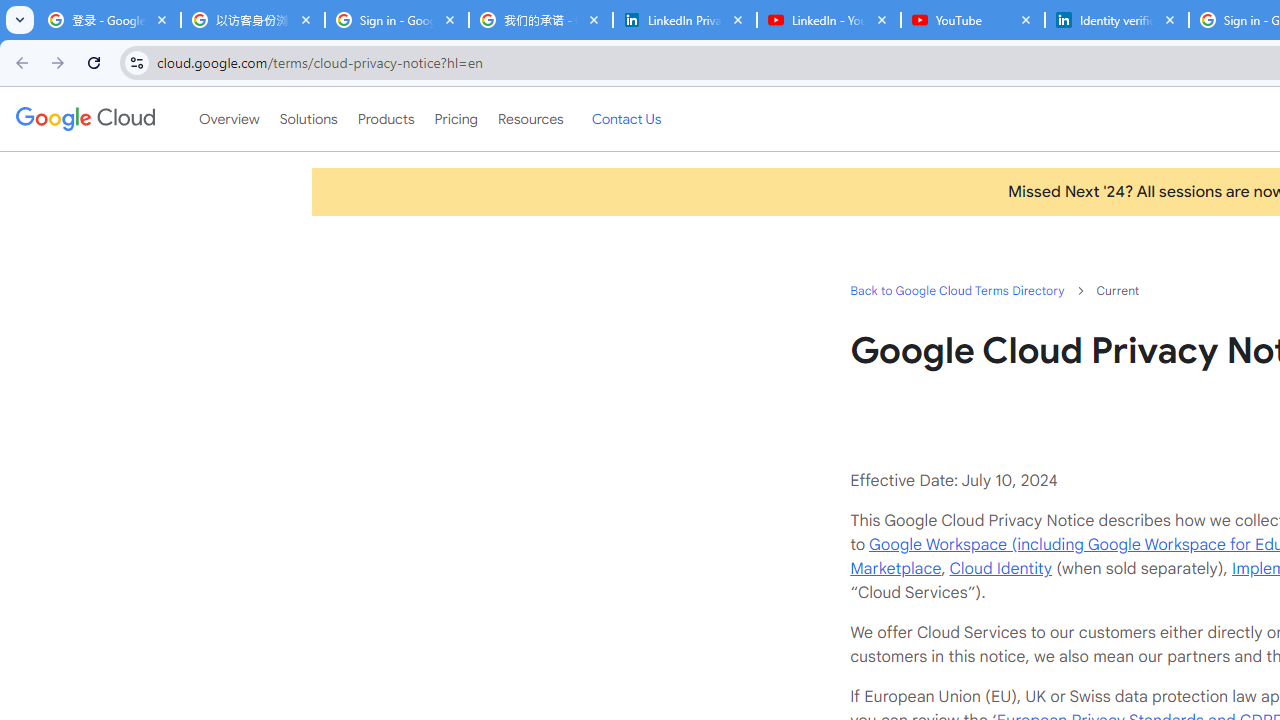 Image resolution: width=1280 pixels, height=720 pixels. What do you see at coordinates (828, 20) in the screenshot?
I see `LinkedIn - YouTube` at bounding box center [828, 20].